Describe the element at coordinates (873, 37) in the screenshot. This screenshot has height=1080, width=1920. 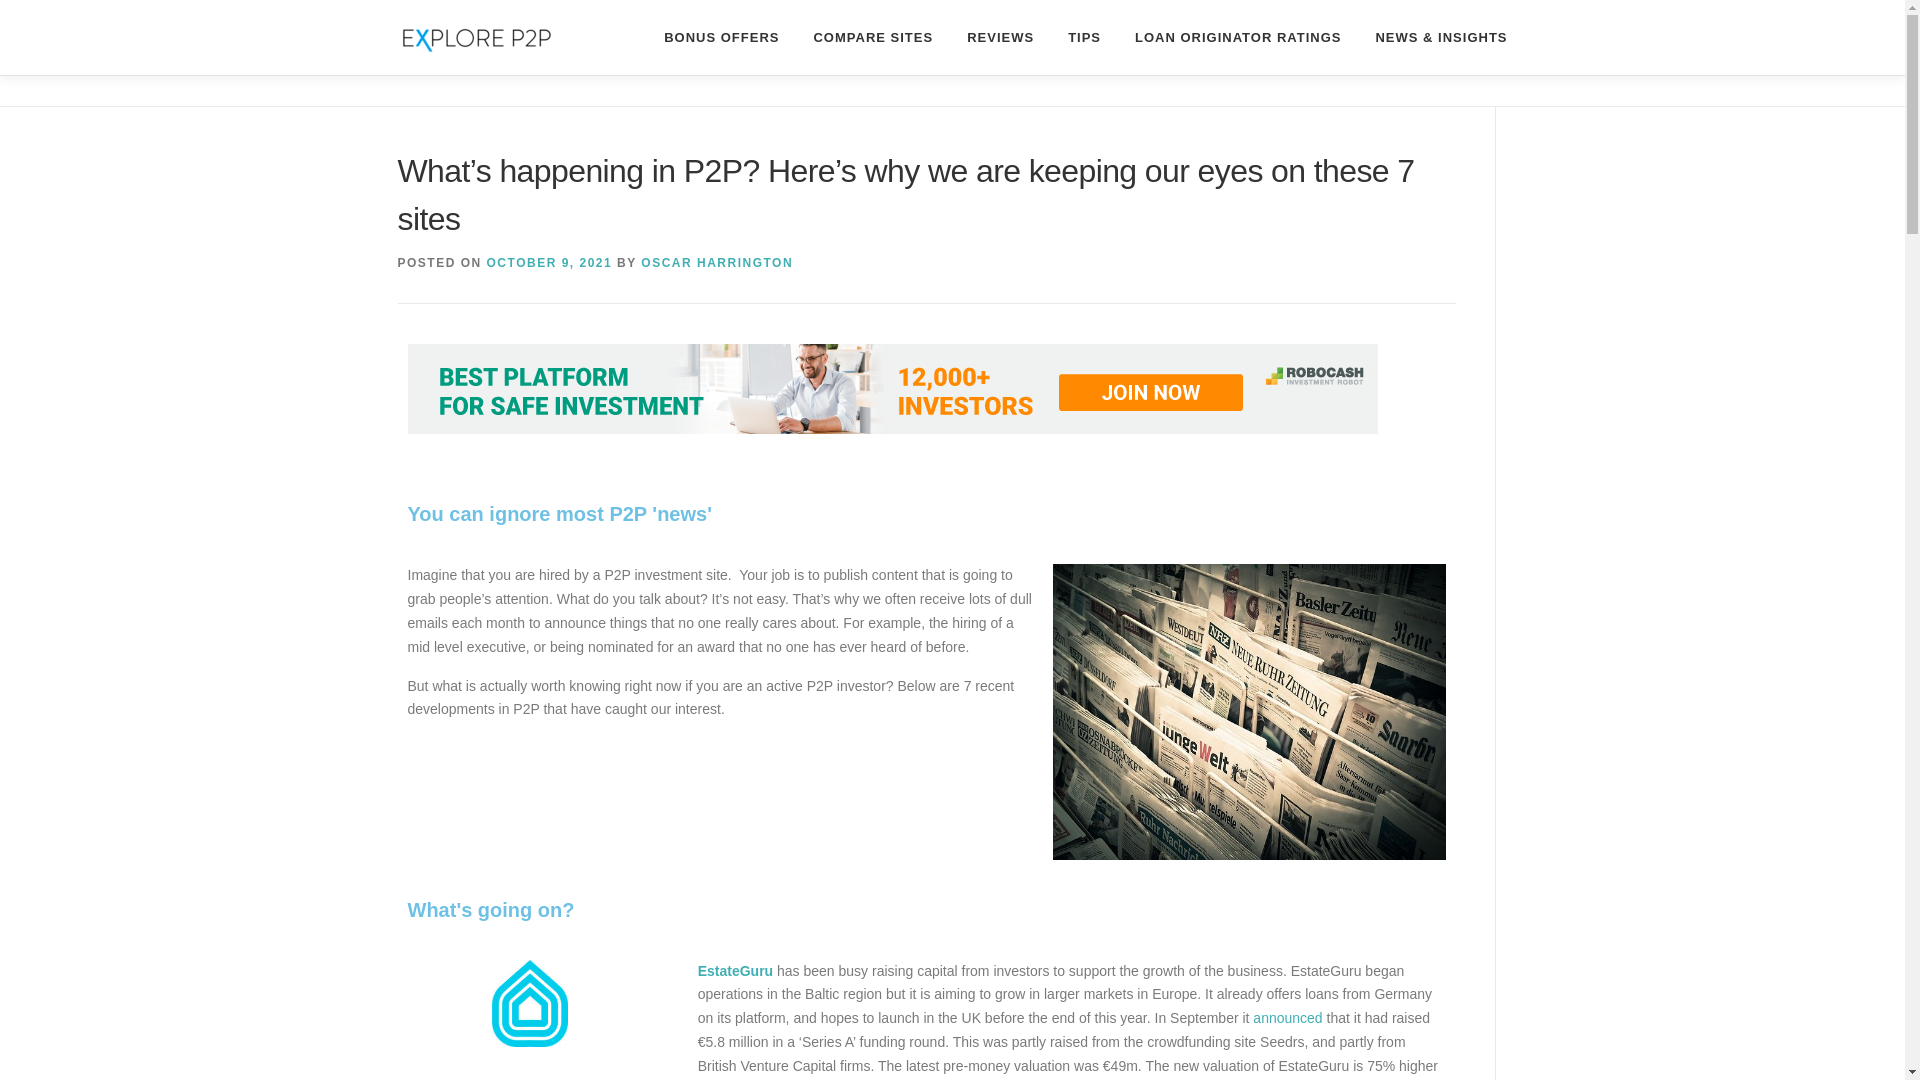
I see `COMPARE SITES` at that location.